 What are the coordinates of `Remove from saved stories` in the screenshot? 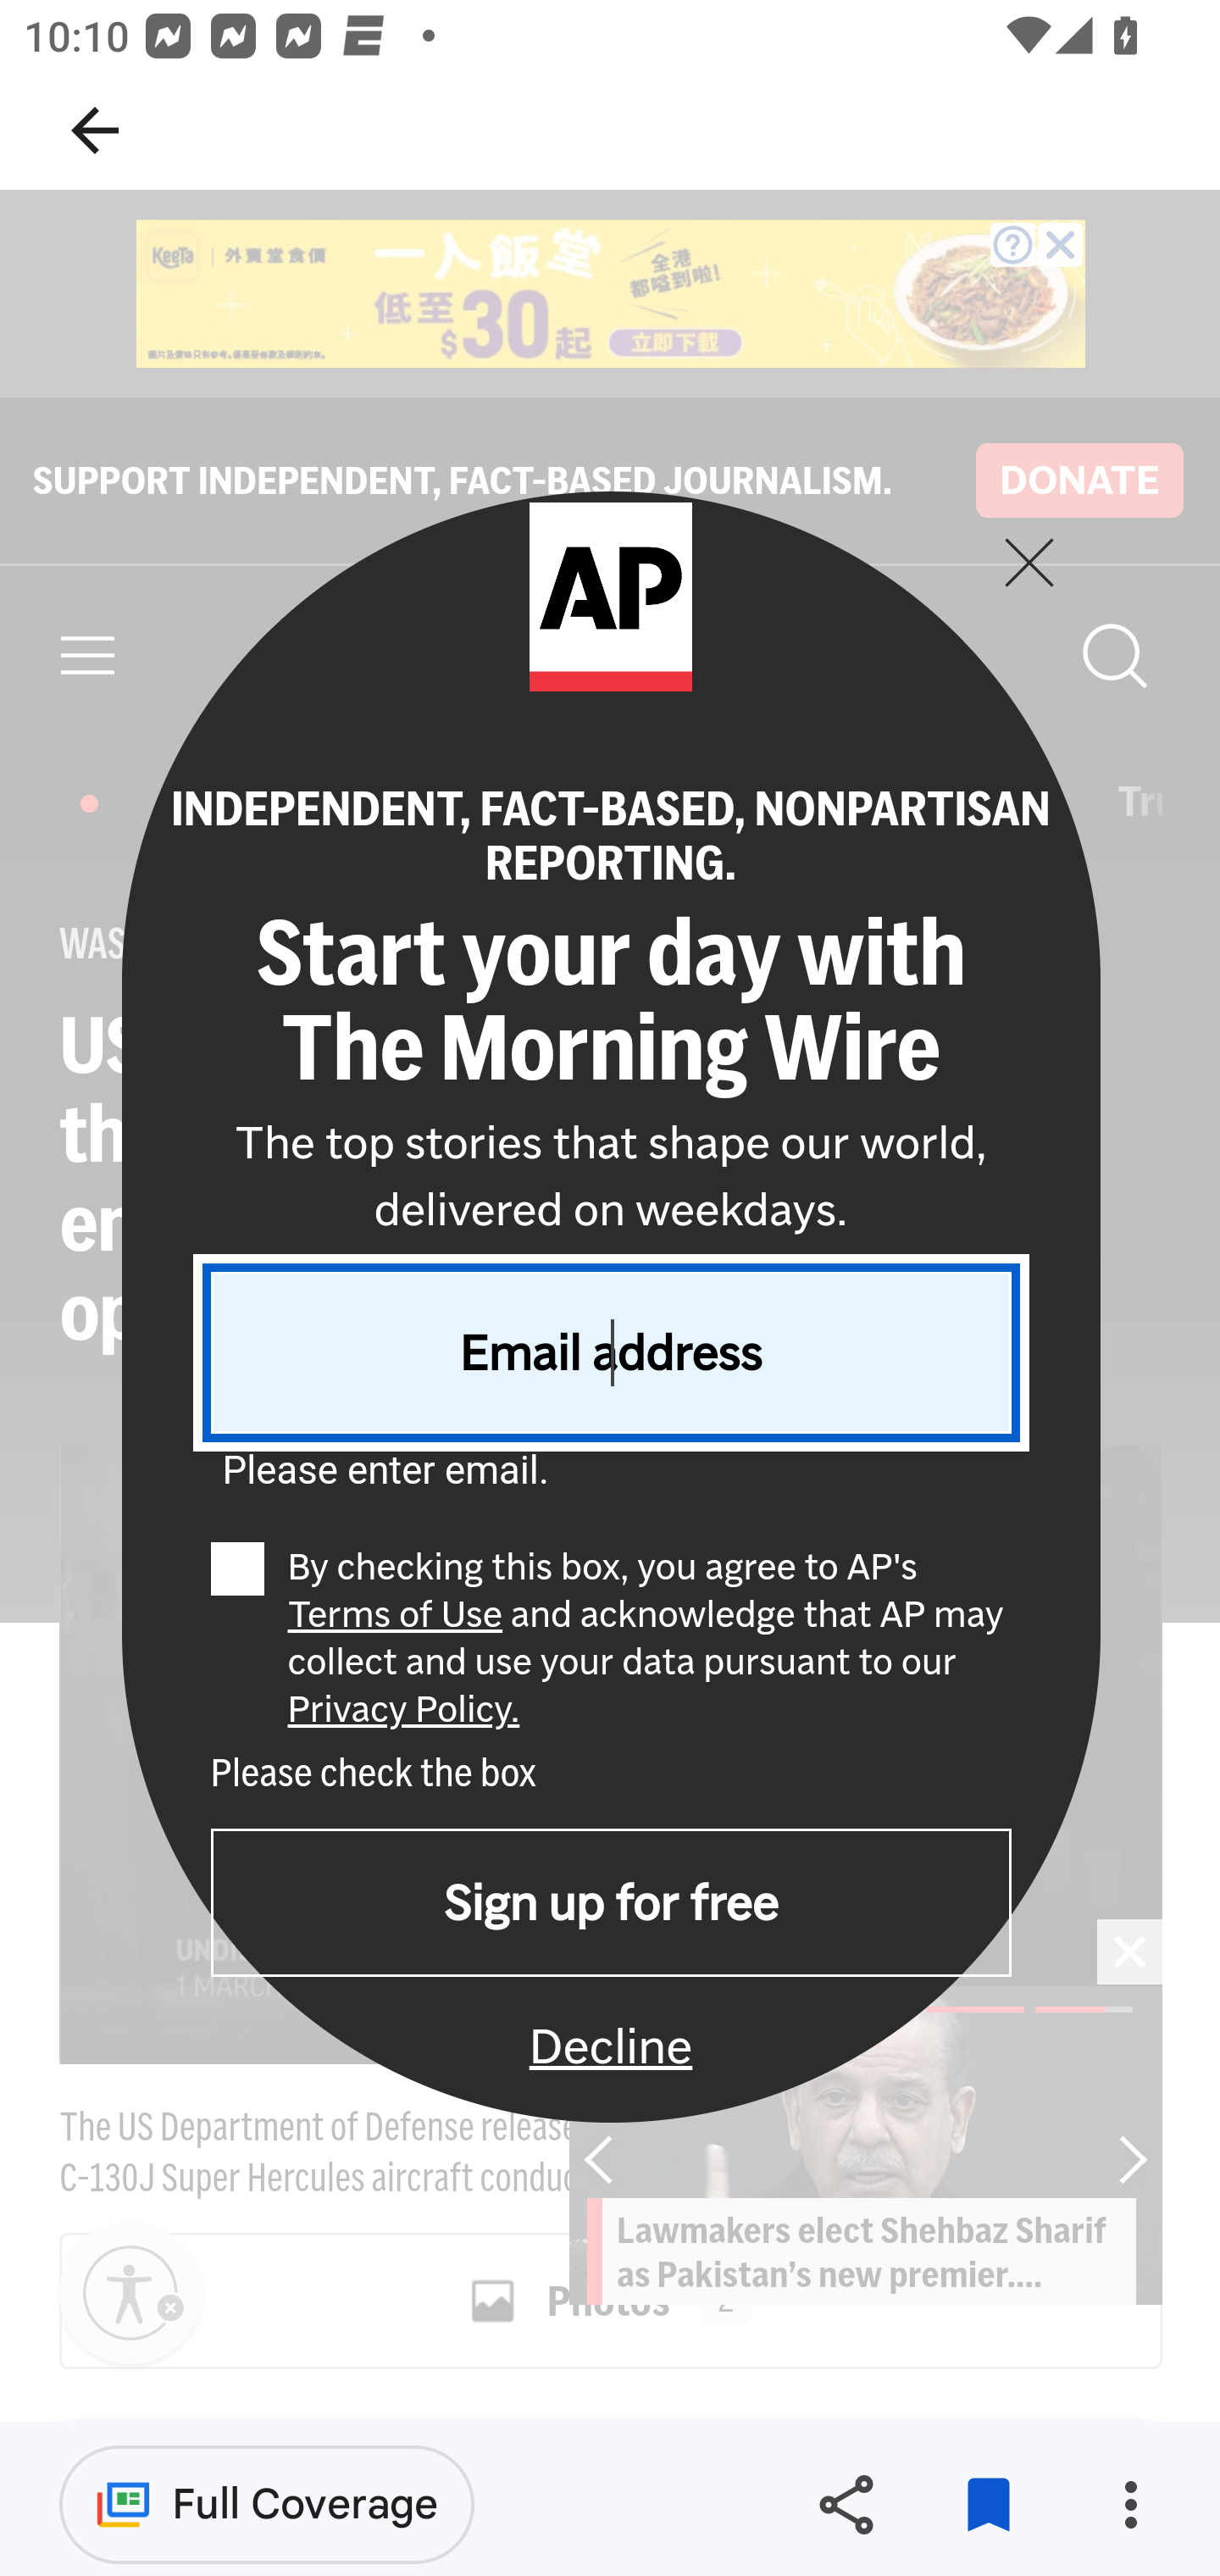 It's located at (988, 2505).